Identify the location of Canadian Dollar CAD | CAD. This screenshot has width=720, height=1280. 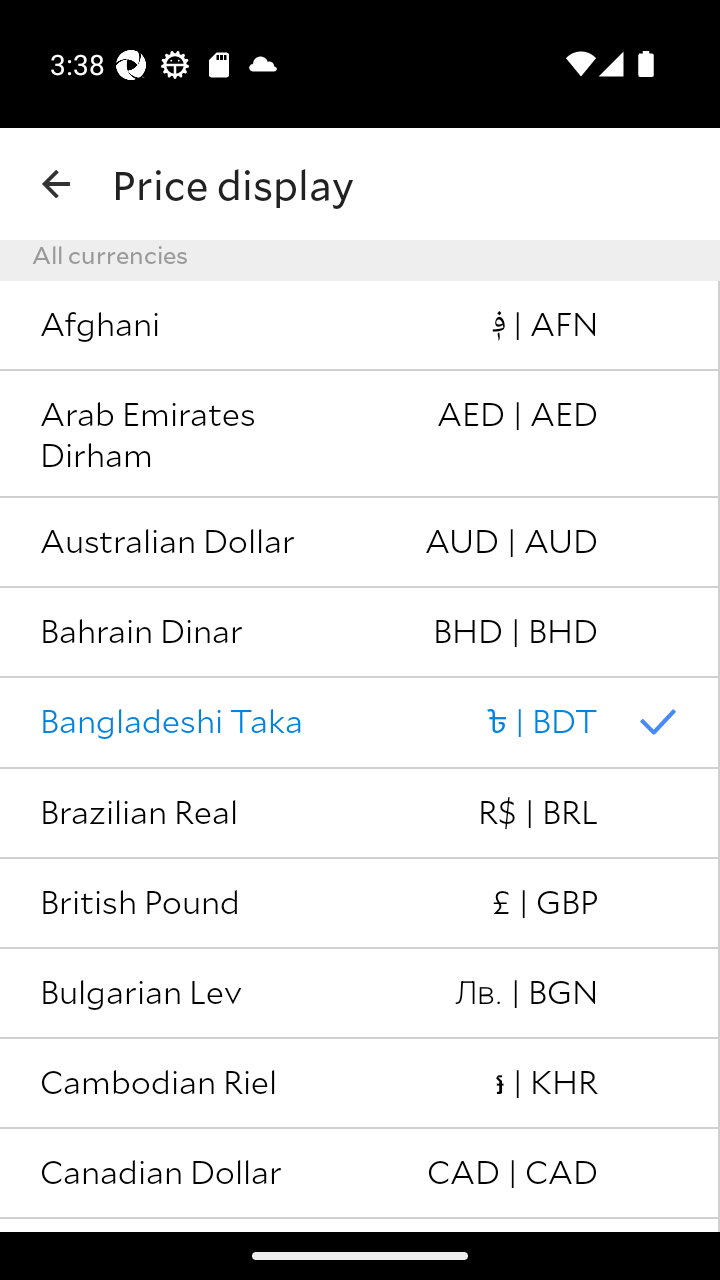
(360, 1173).